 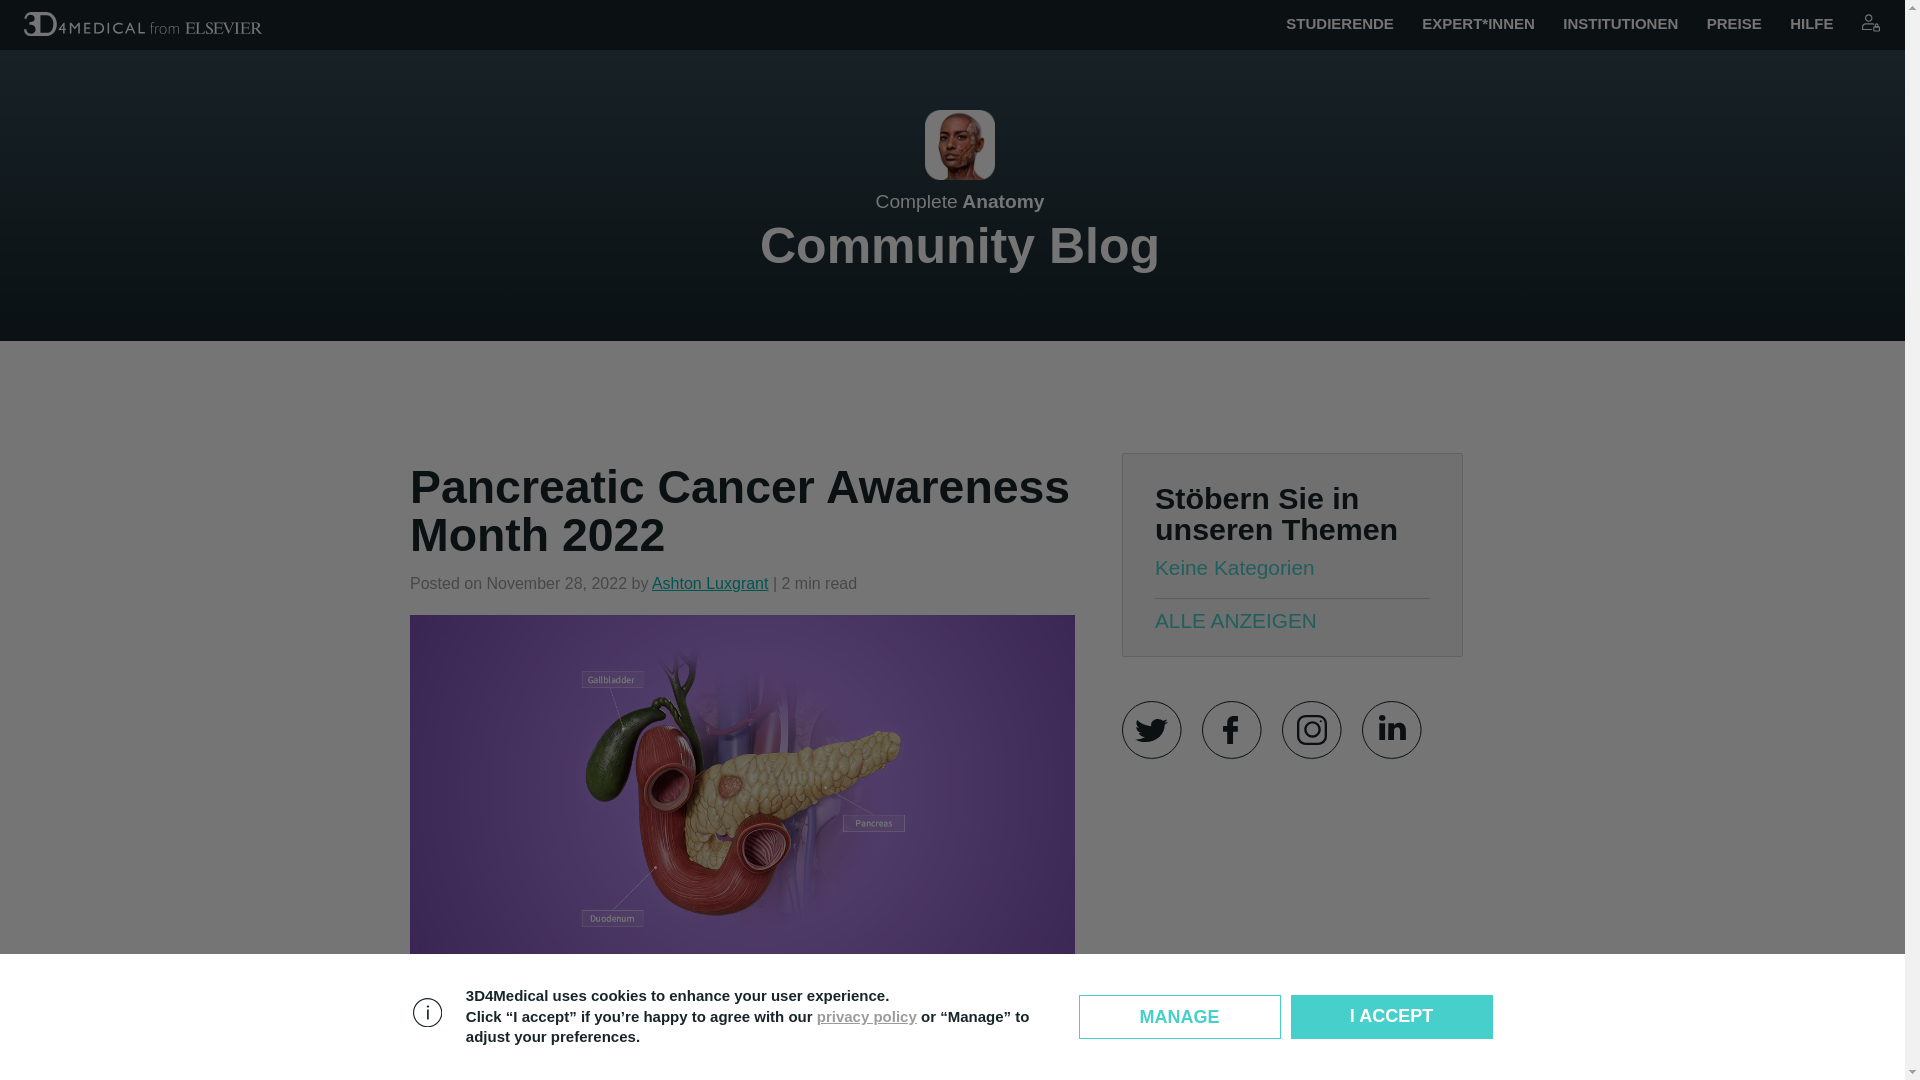 What do you see at coordinates (1870, 24) in the screenshot?
I see `LOGIN CREATED WITH SKETCH.` at bounding box center [1870, 24].